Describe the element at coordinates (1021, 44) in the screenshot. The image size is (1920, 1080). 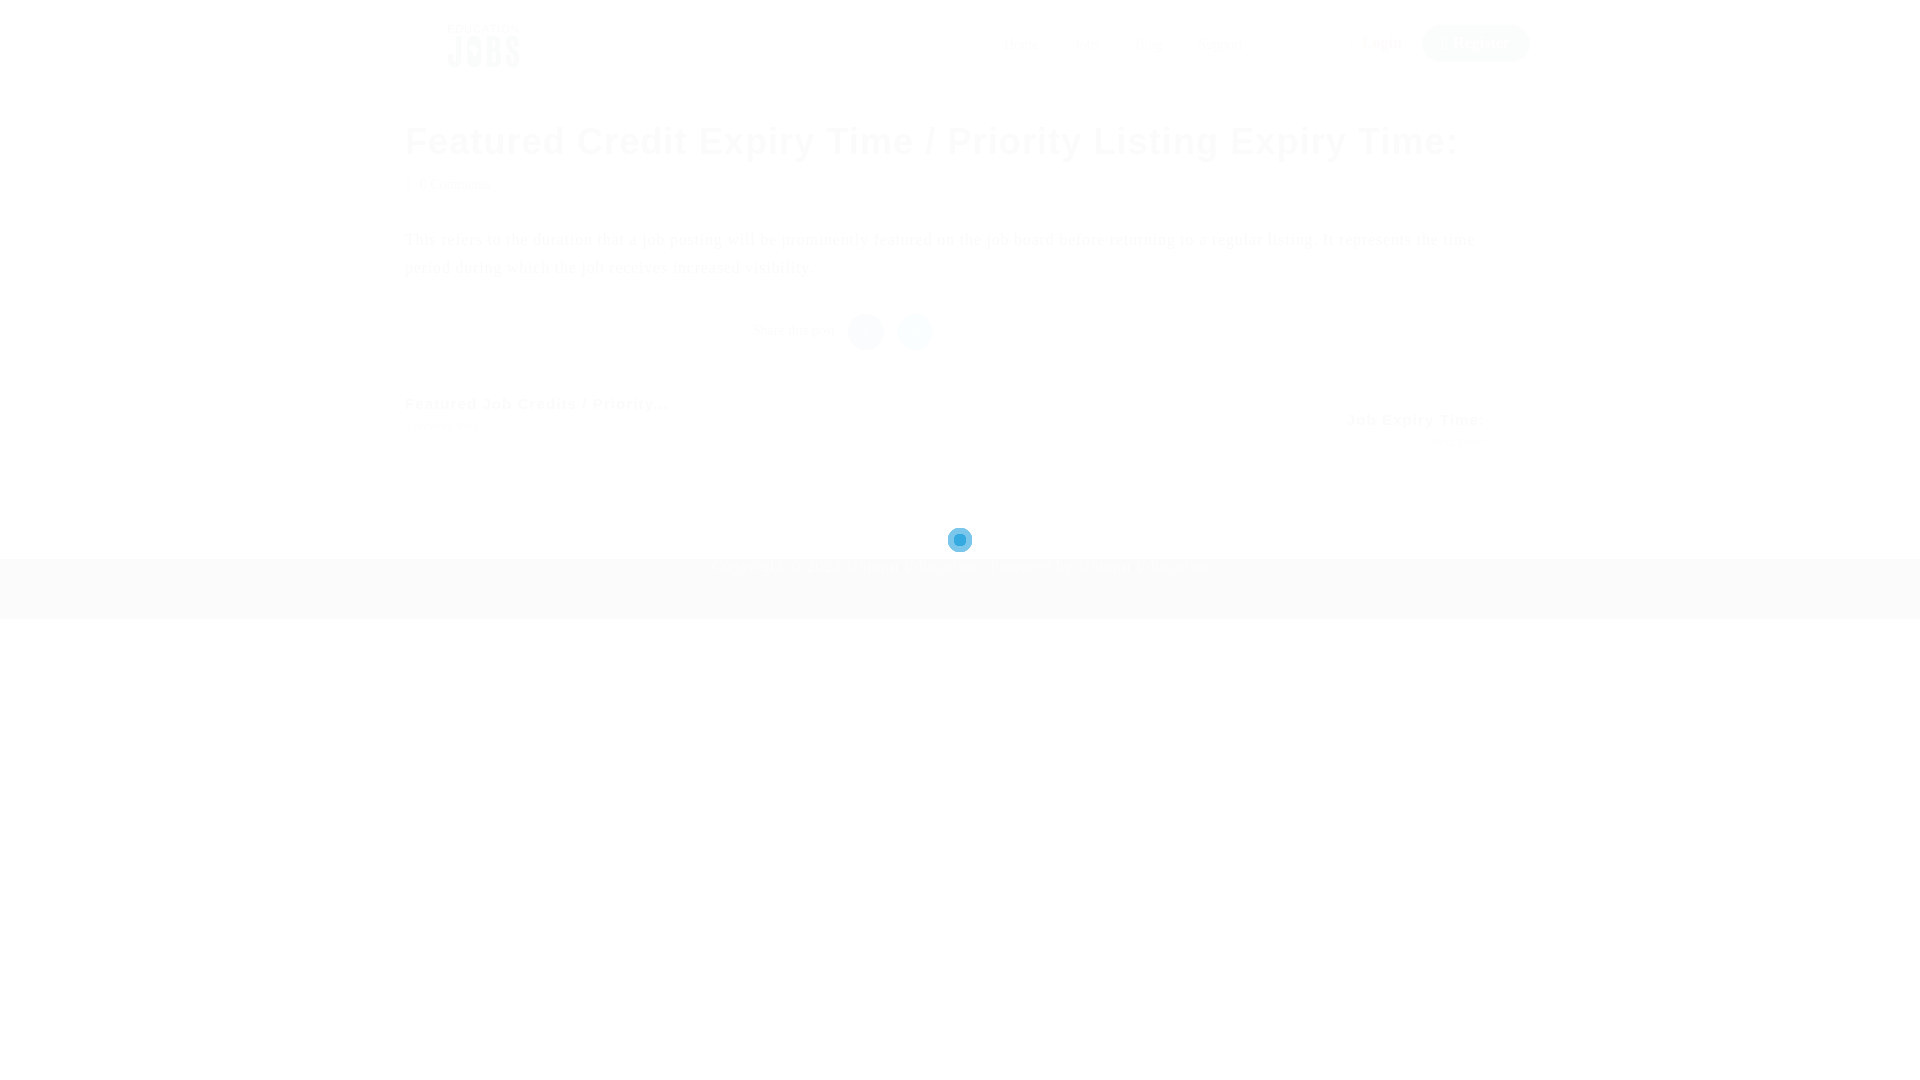
I see `Home` at that location.